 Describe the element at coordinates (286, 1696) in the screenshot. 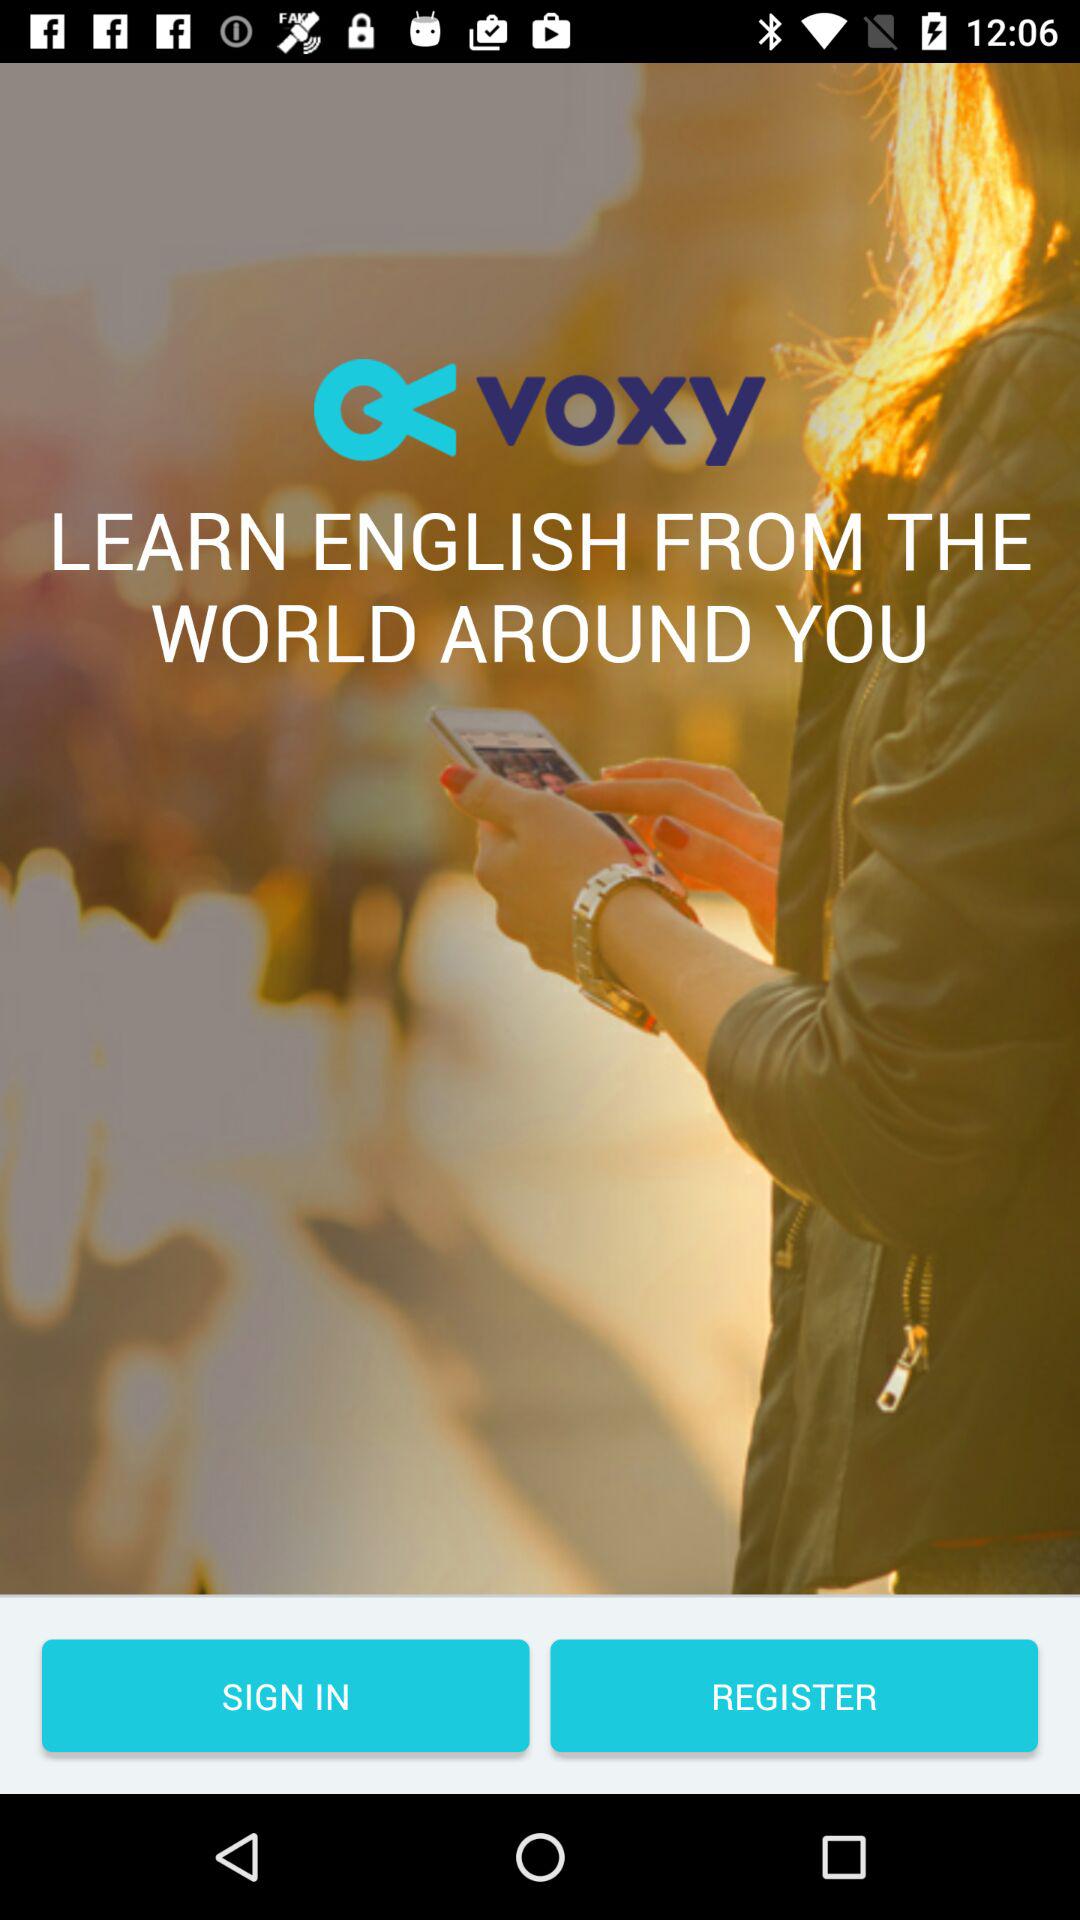

I see `turn on the sign in icon` at that location.